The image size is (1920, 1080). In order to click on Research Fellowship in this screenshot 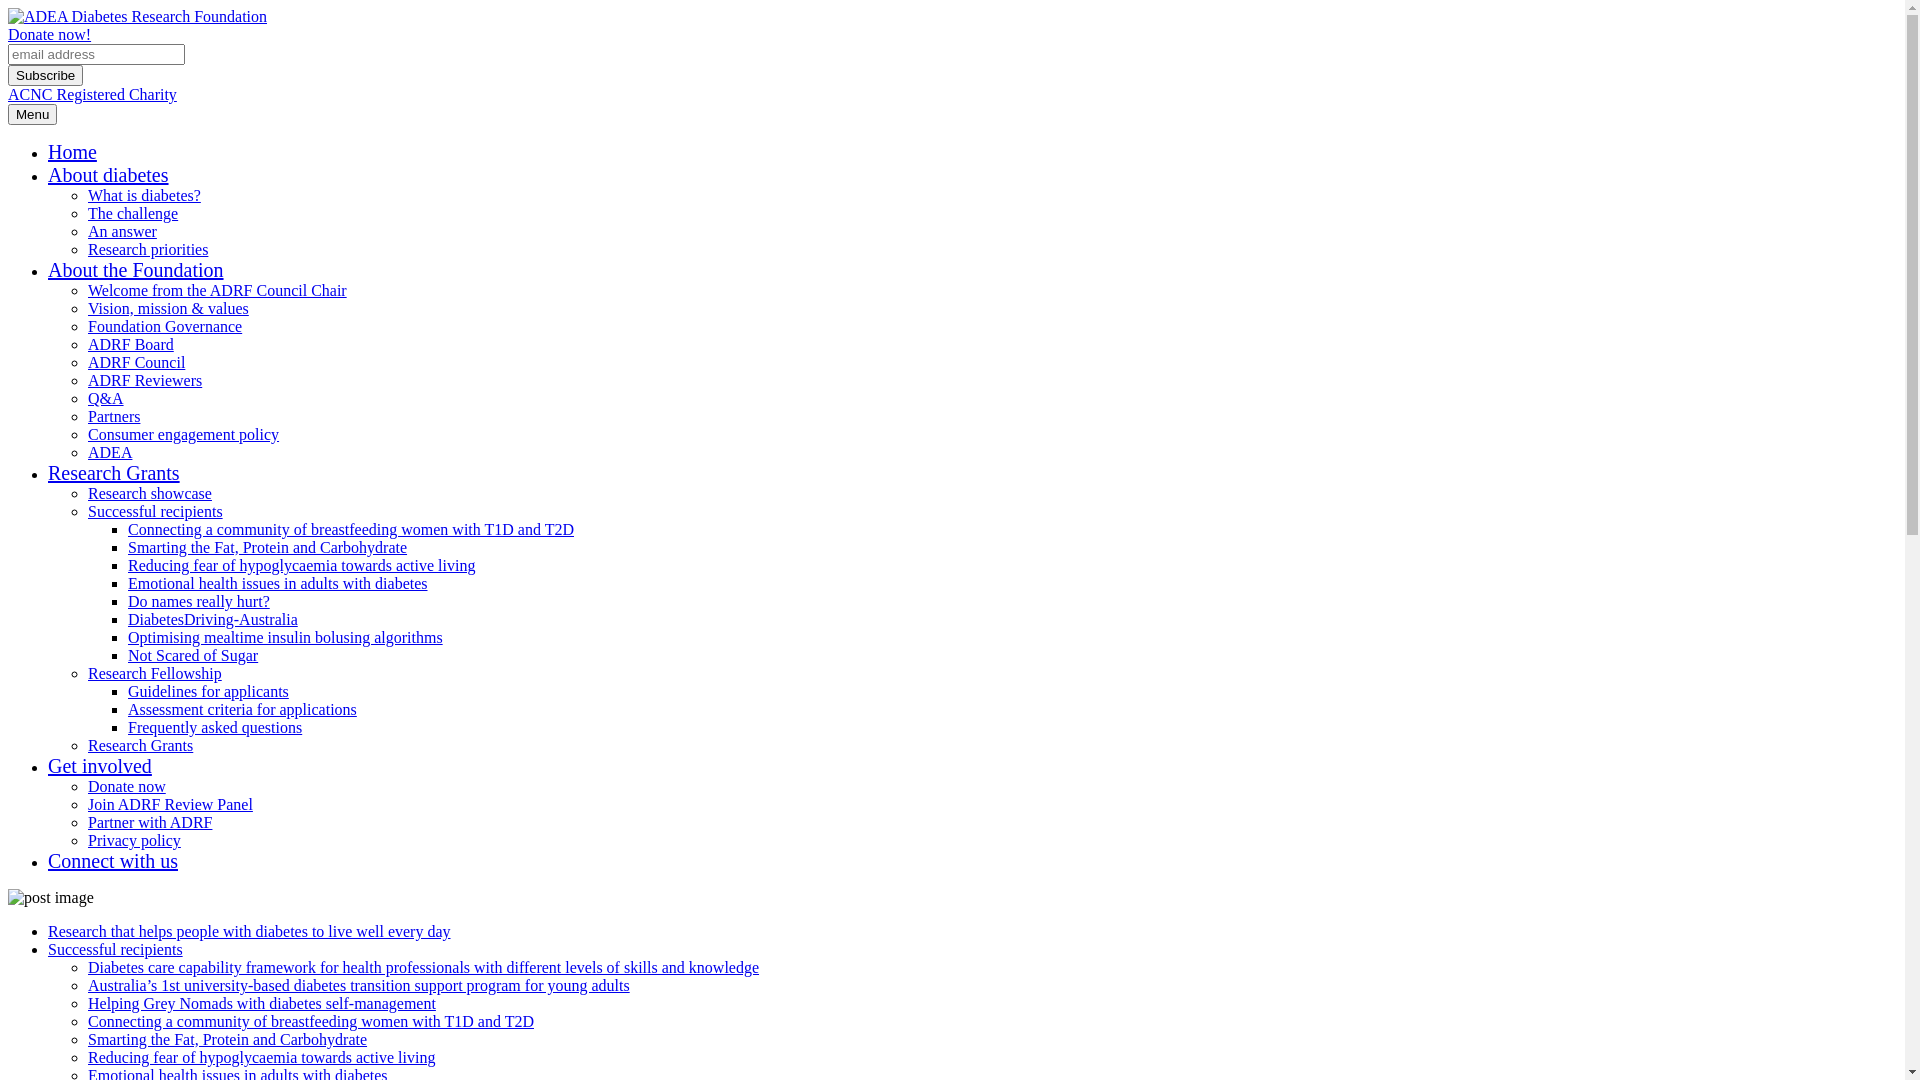, I will do `click(155, 674)`.